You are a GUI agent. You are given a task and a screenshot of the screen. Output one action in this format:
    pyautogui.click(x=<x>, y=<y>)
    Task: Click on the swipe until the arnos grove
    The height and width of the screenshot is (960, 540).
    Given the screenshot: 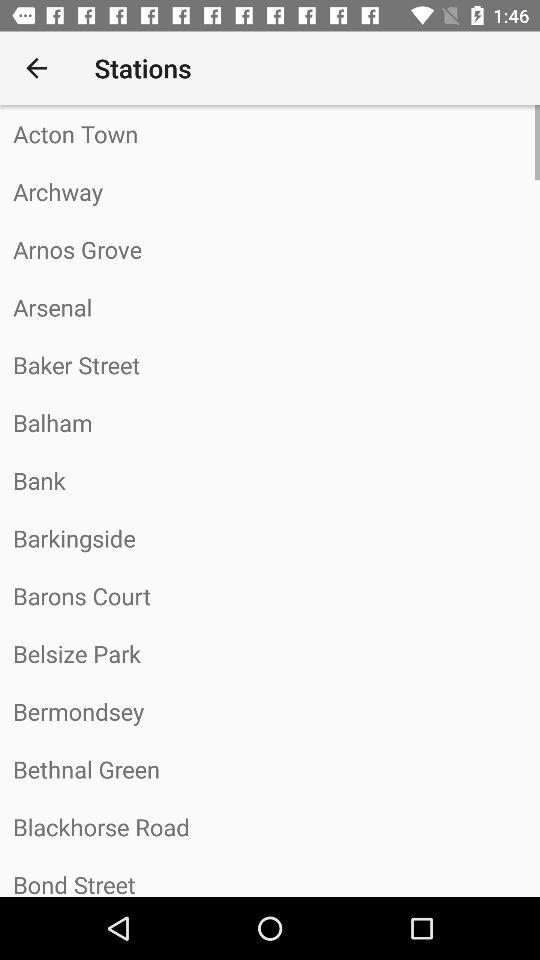 What is the action you would take?
    pyautogui.click(x=270, y=249)
    